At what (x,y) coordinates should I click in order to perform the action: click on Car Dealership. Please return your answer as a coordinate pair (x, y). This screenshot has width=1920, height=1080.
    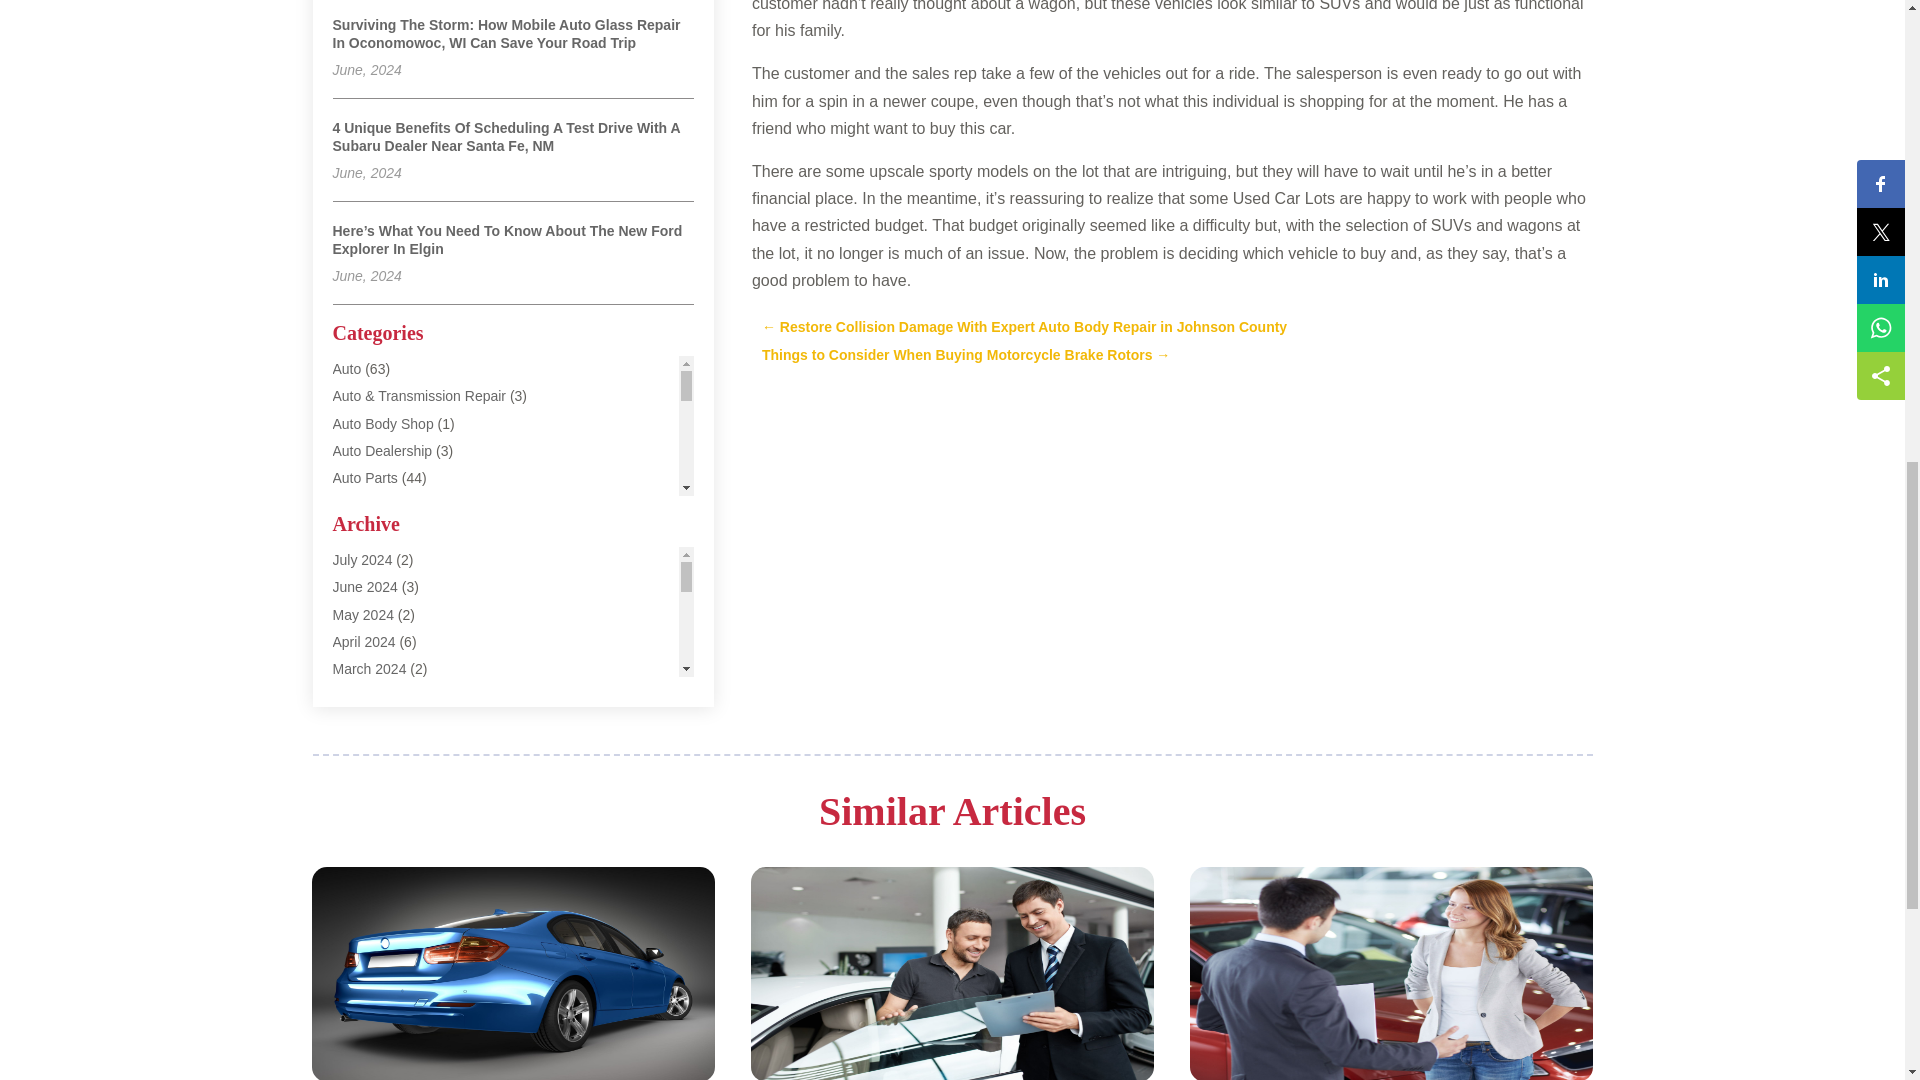
    Looking at the image, I should click on (378, 804).